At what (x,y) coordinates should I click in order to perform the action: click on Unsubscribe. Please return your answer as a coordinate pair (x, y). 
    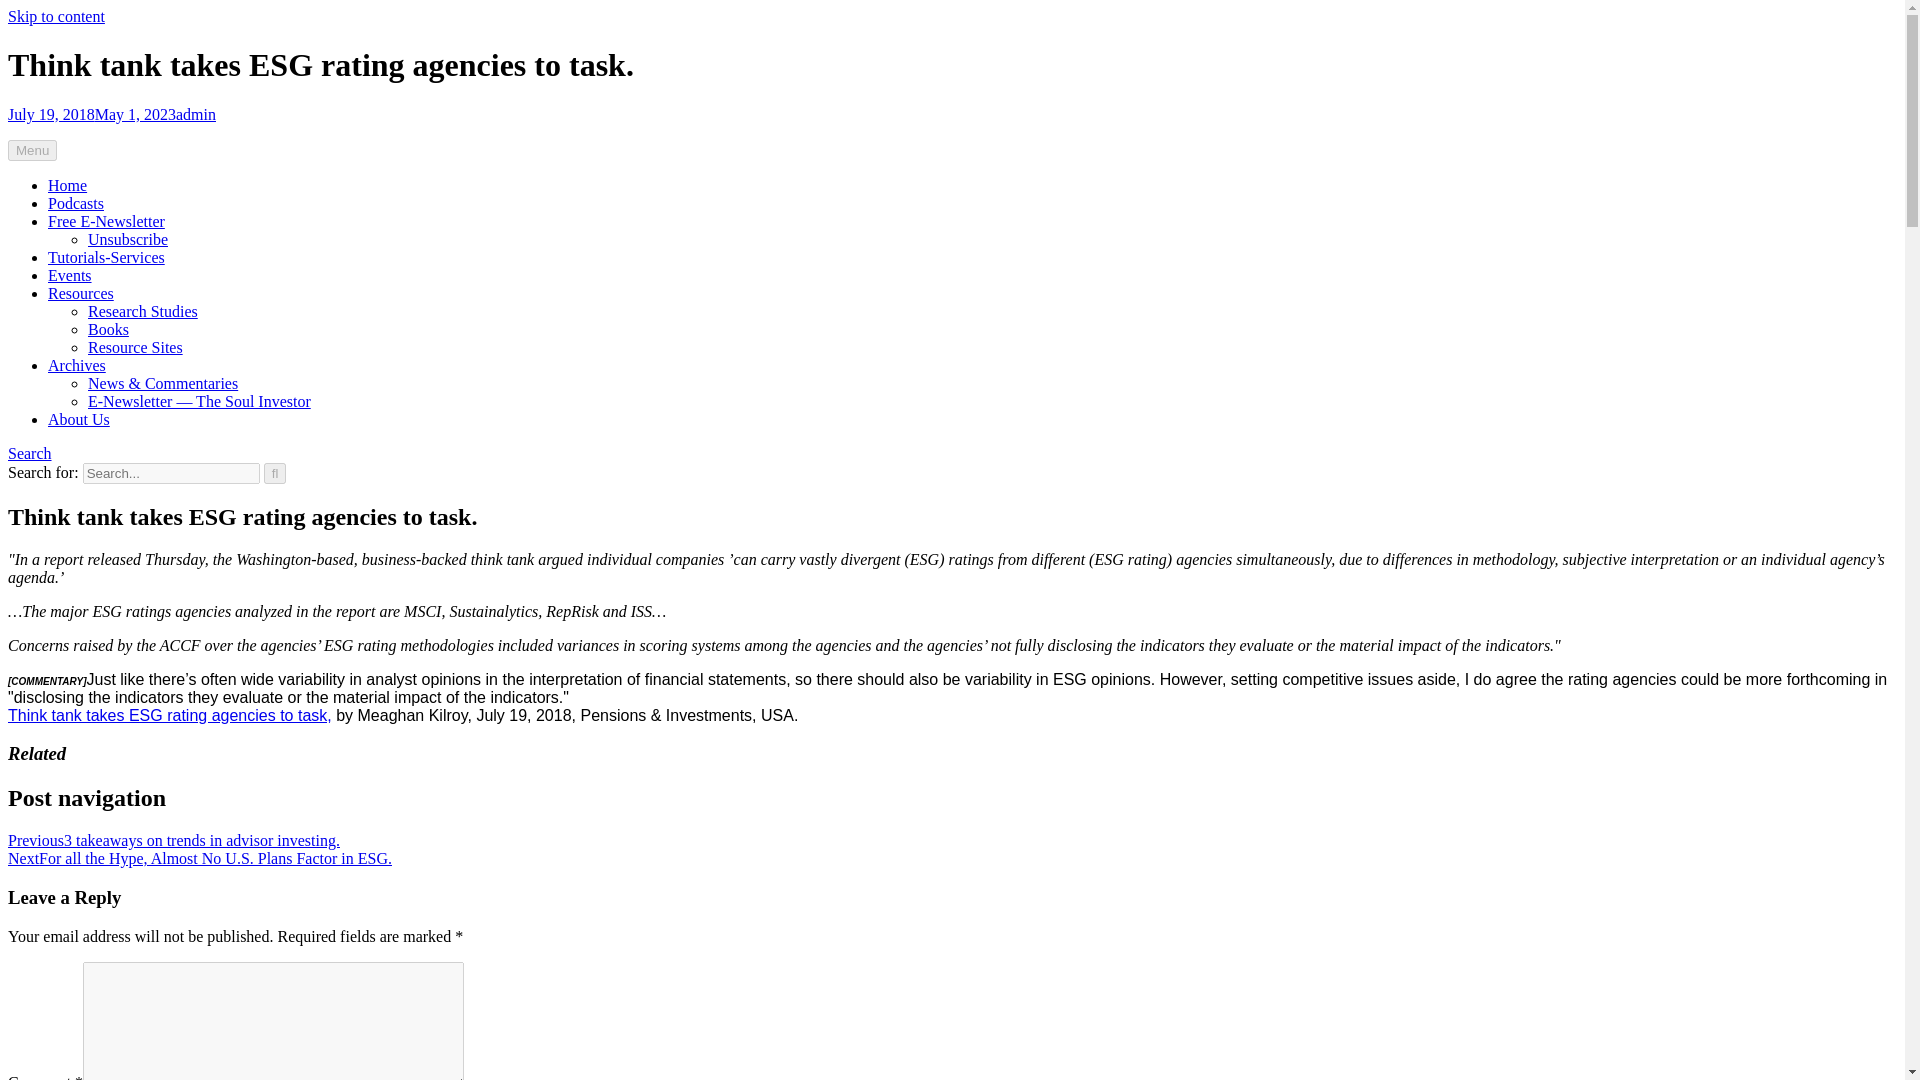
    Looking at the image, I should click on (128, 240).